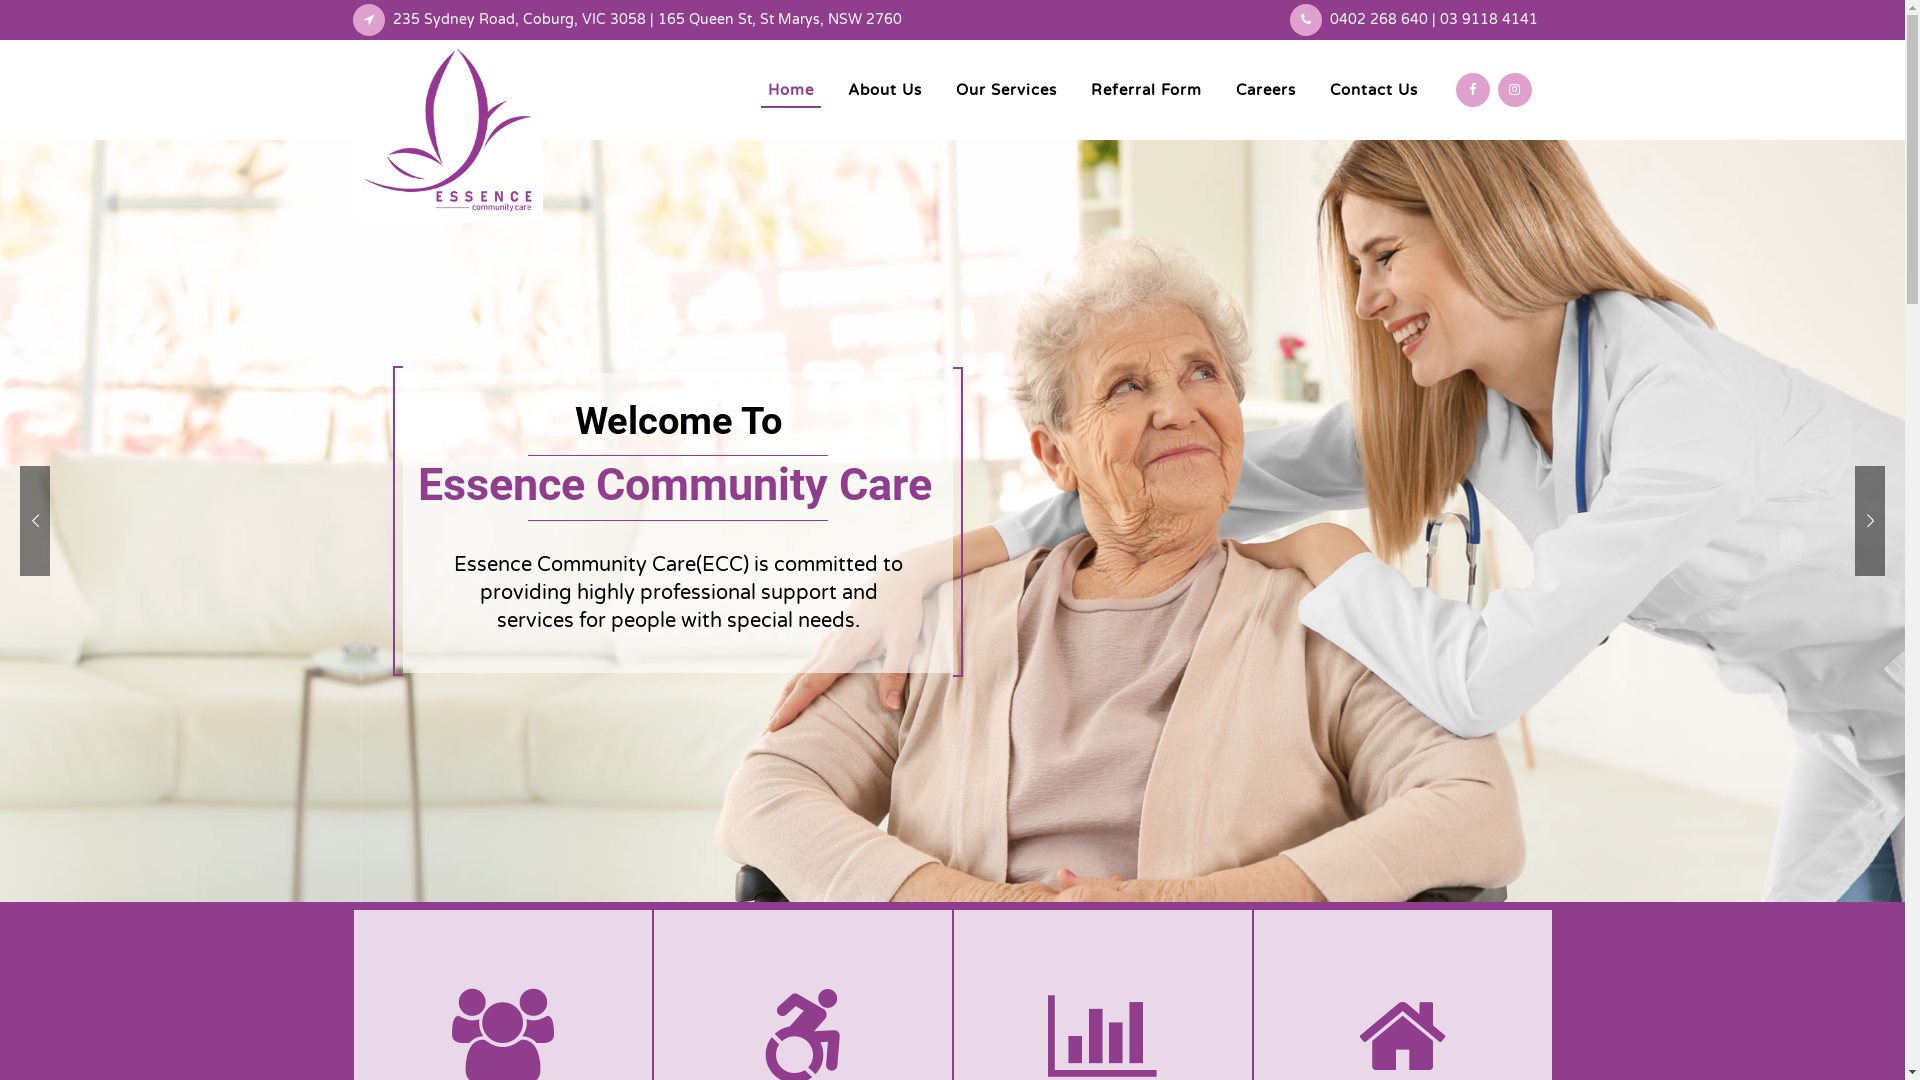 Image resolution: width=1920 pixels, height=1080 pixels. I want to click on 0402 268 640, so click(1379, 20).